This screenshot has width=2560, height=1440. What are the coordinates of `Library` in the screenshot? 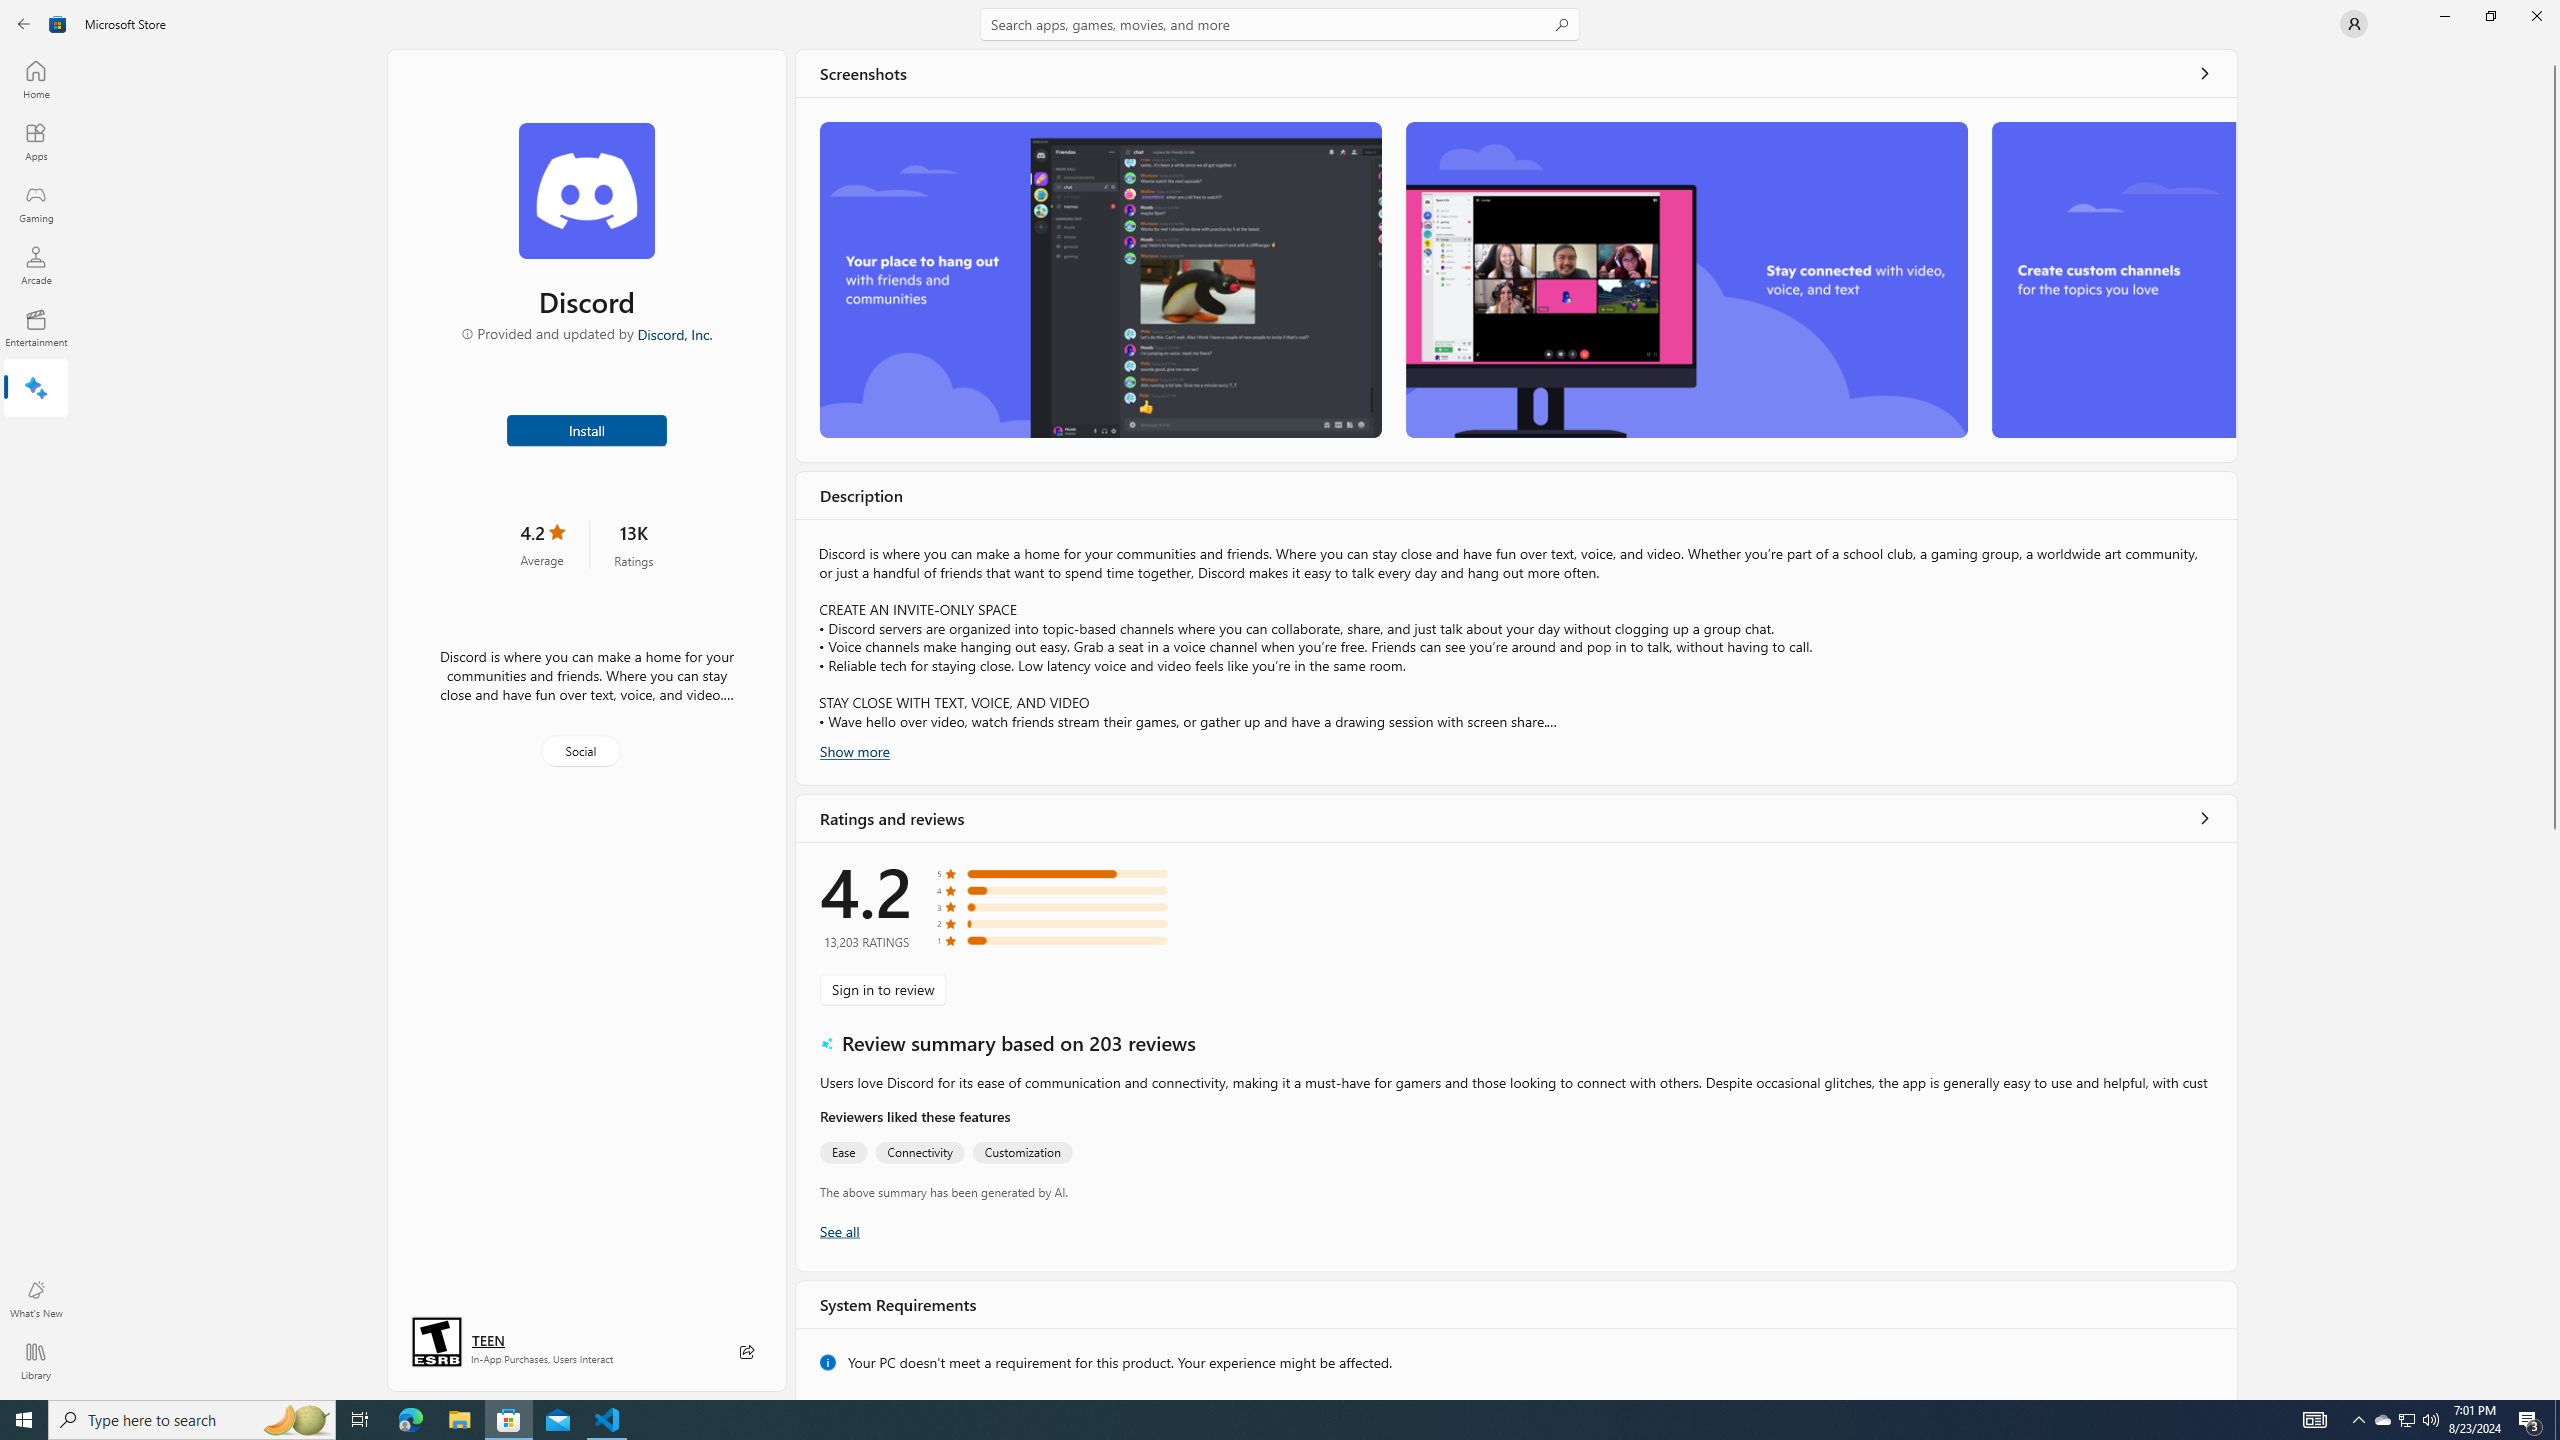 It's located at (36, 1361).